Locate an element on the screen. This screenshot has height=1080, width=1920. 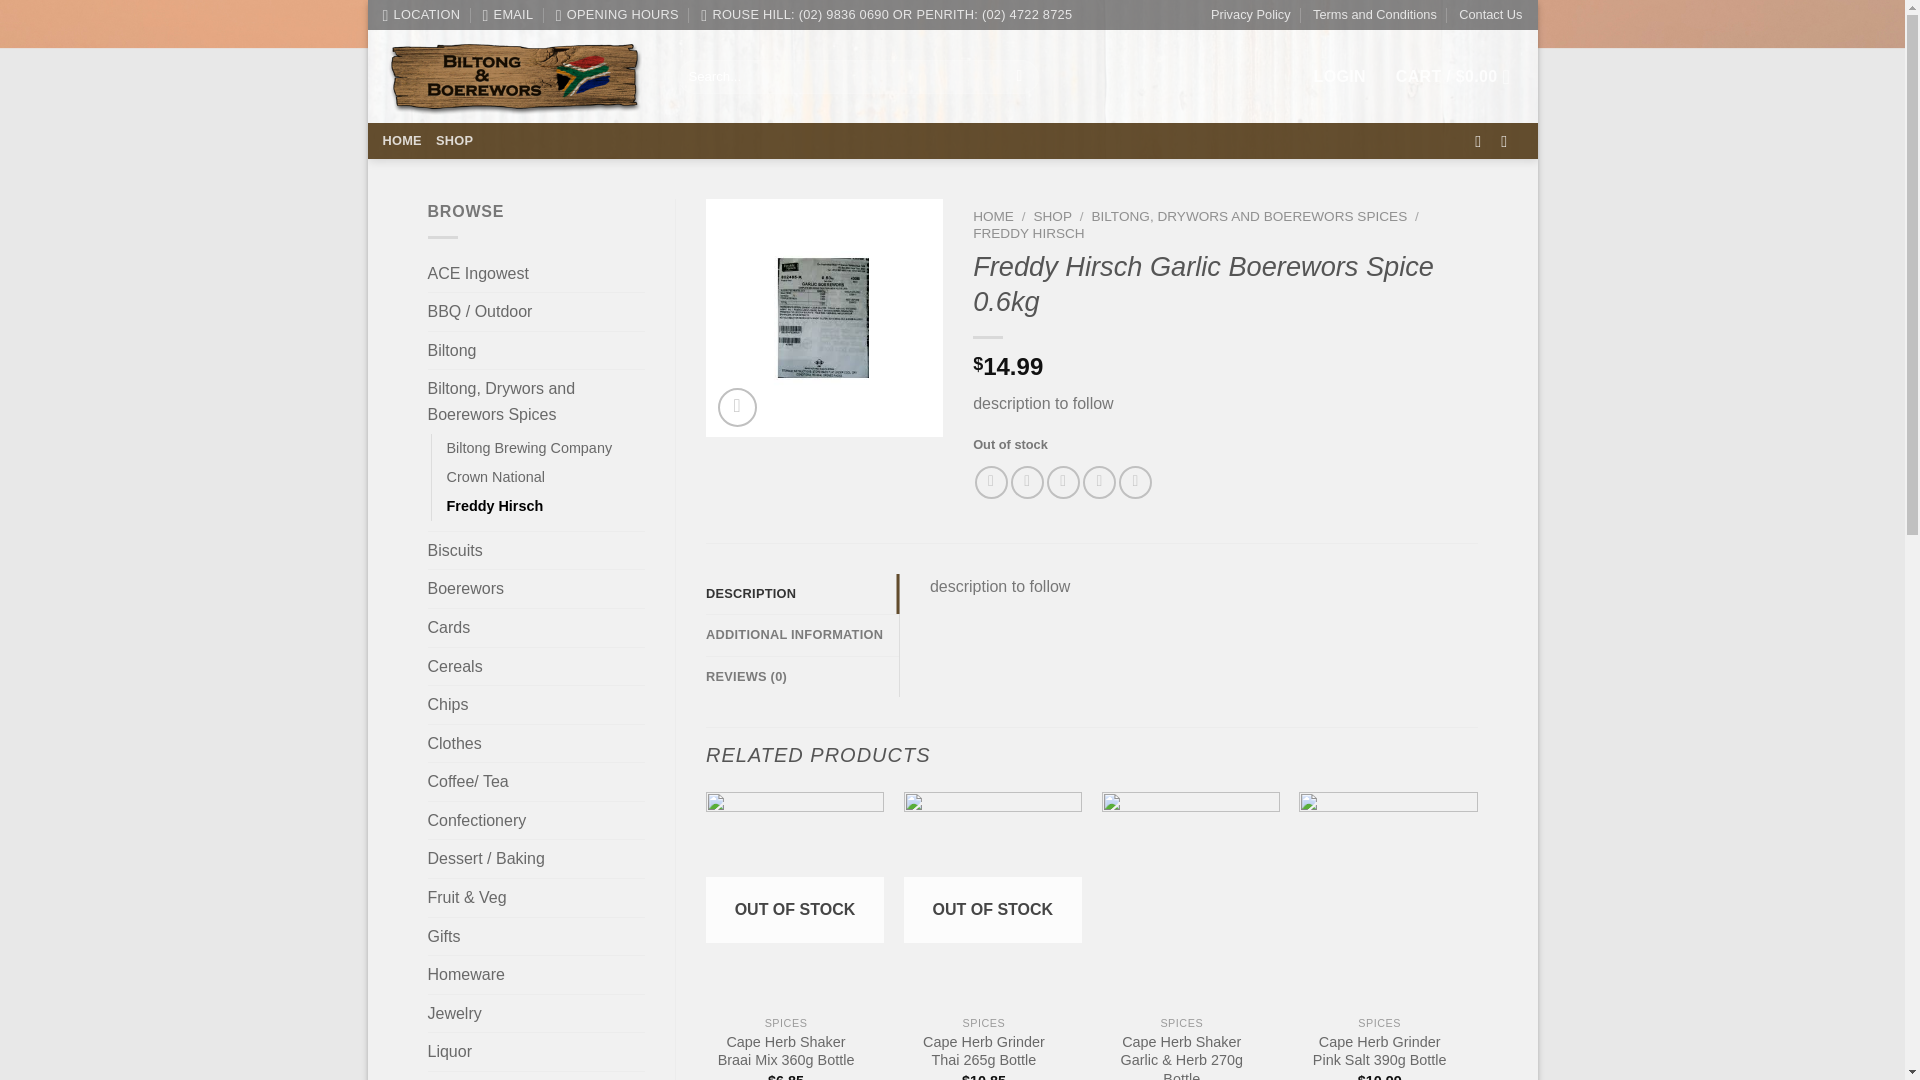
Biltong is located at coordinates (536, 350).